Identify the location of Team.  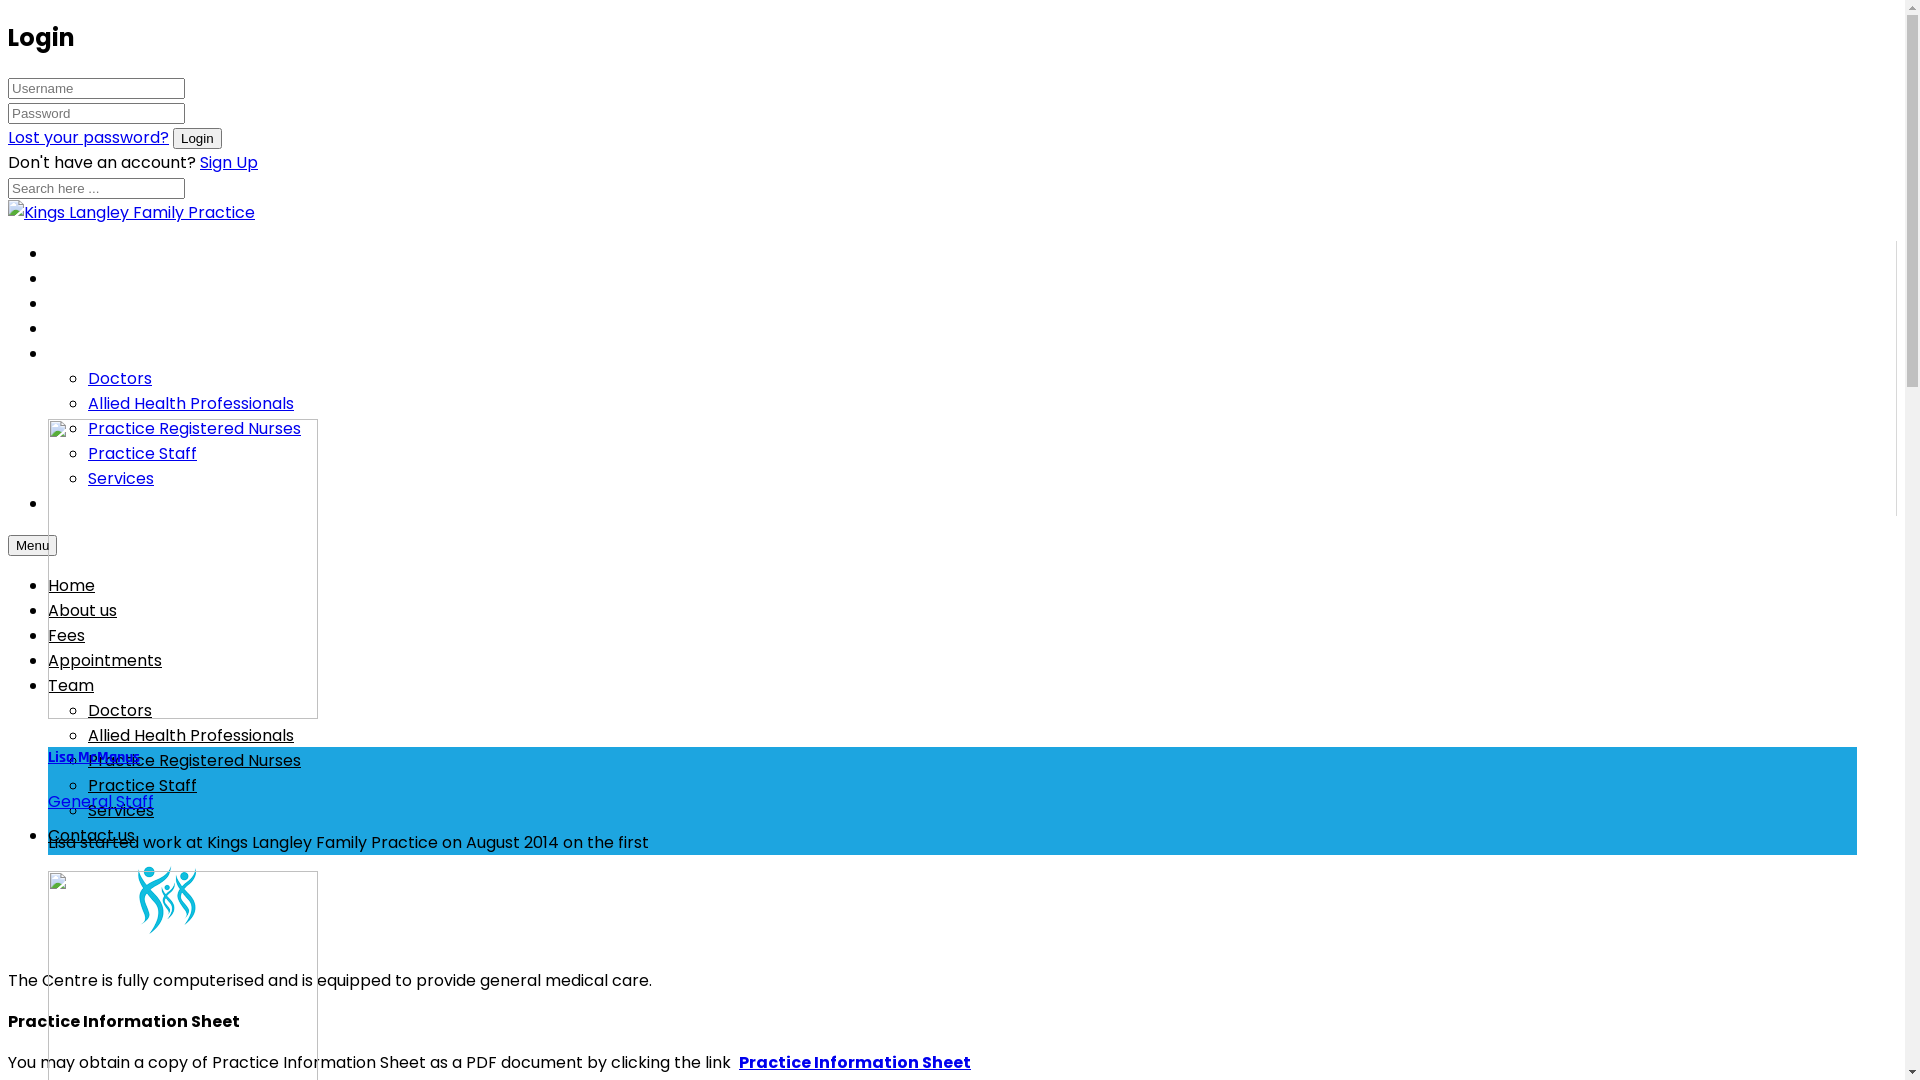
(84, 353).